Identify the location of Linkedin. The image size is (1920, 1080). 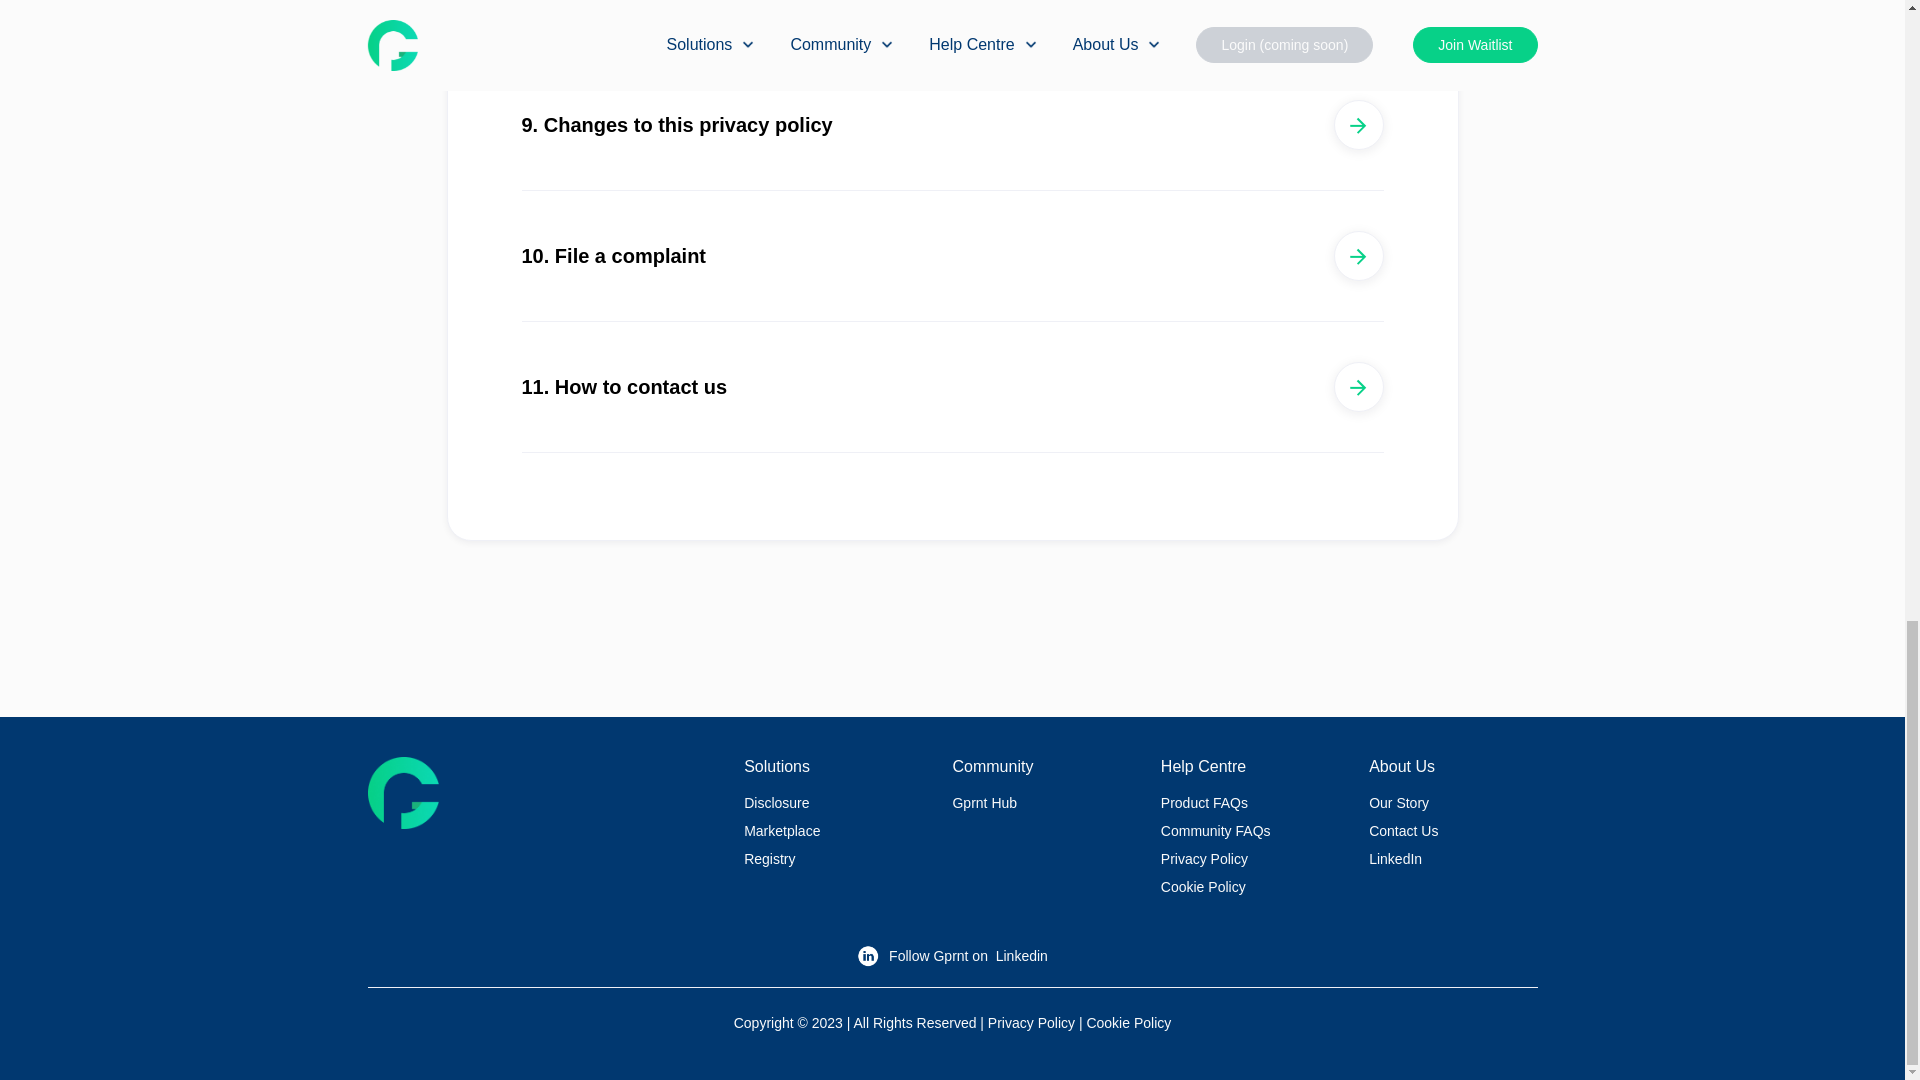
(1022, 956).